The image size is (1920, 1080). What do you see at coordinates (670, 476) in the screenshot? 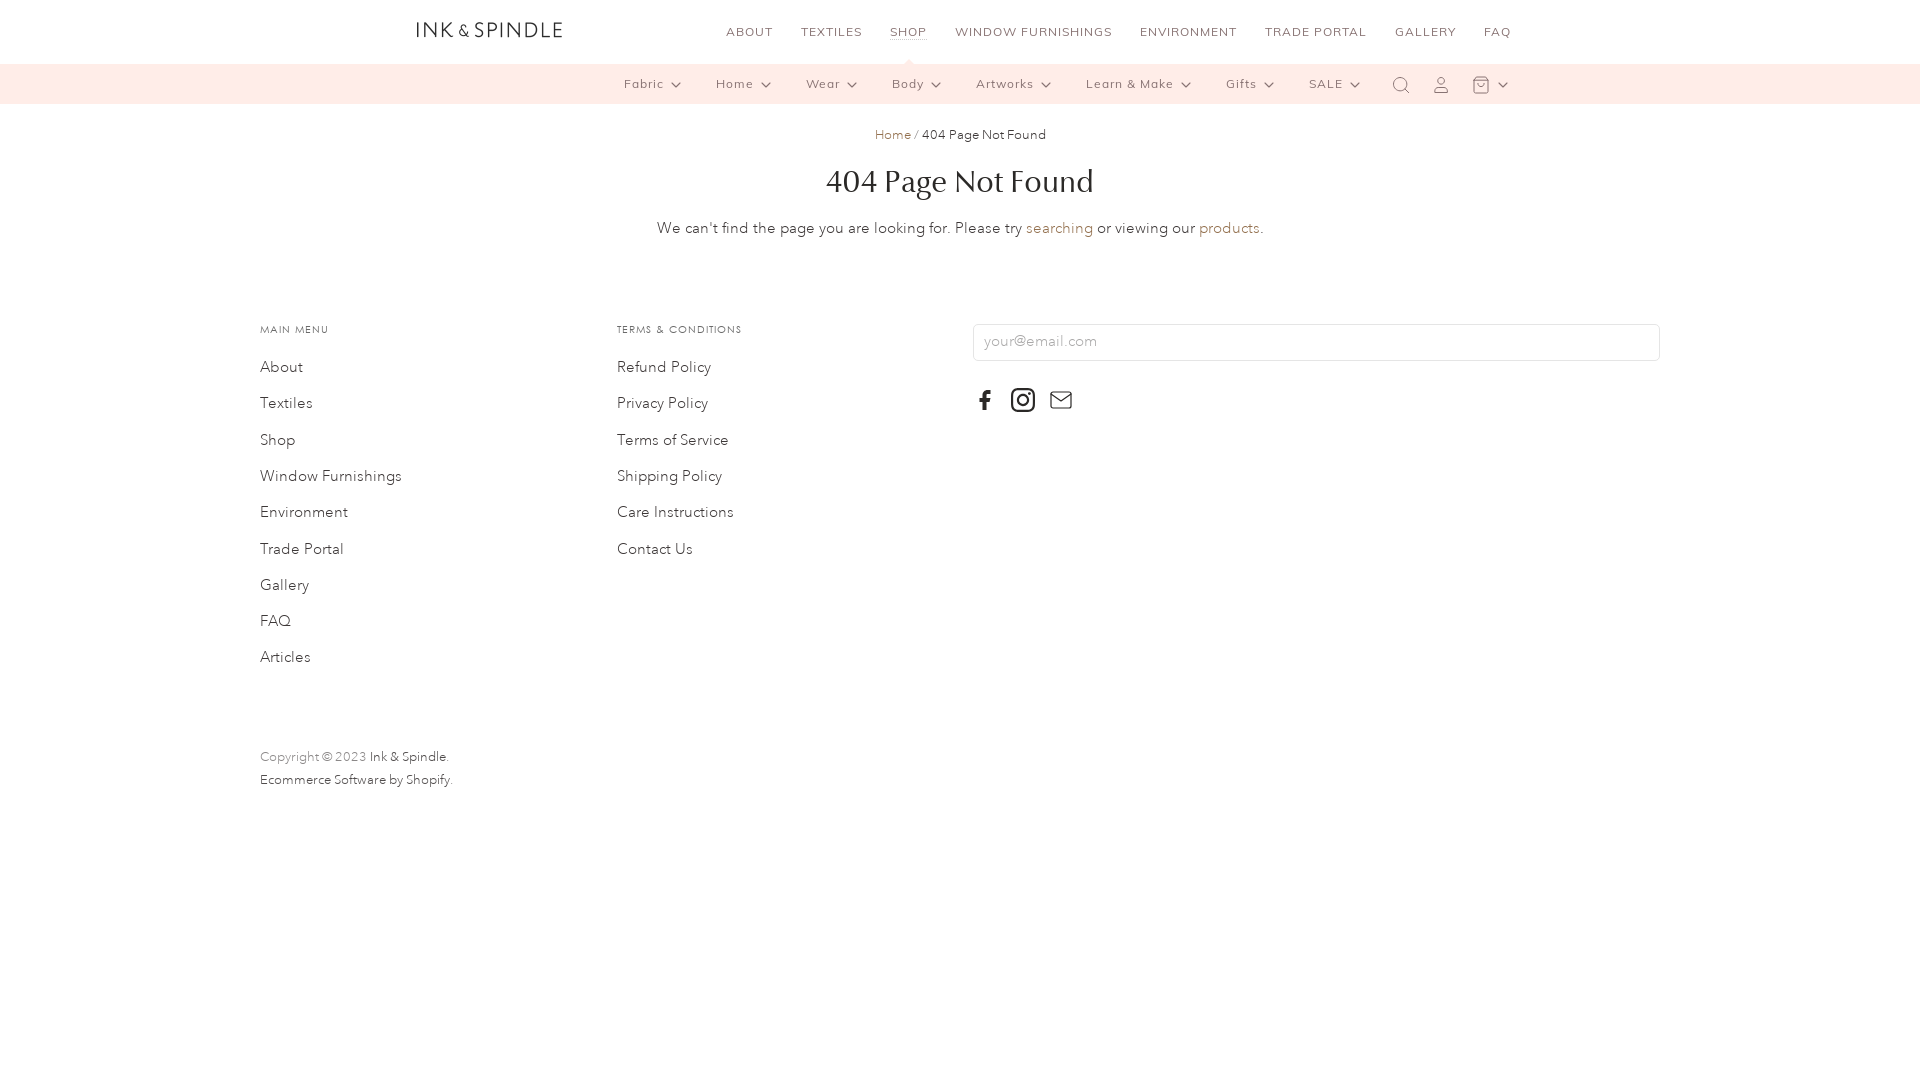
I see `Shipping Policy` at bounding box center [670, 476].